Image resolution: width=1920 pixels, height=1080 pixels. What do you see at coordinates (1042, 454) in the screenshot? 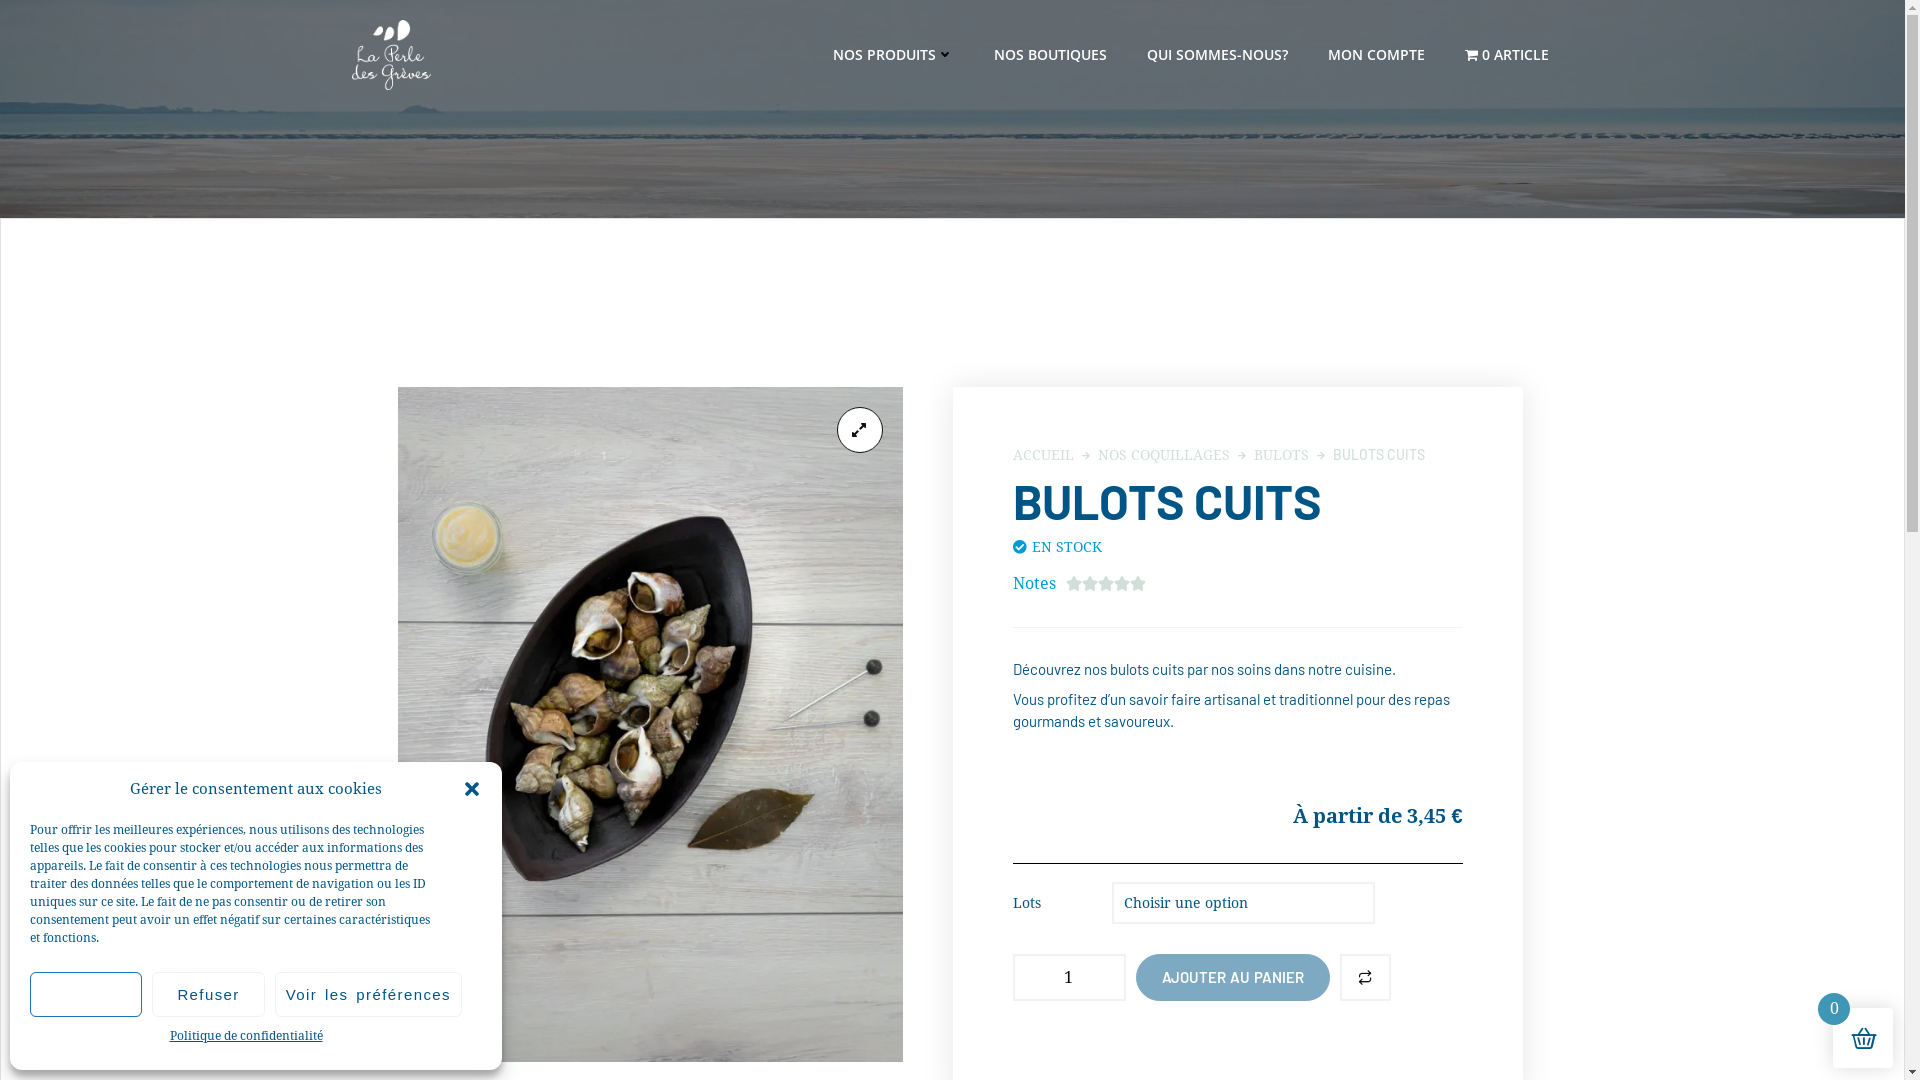
I see `ACCUEIL` at bounding box center [1042, 454].